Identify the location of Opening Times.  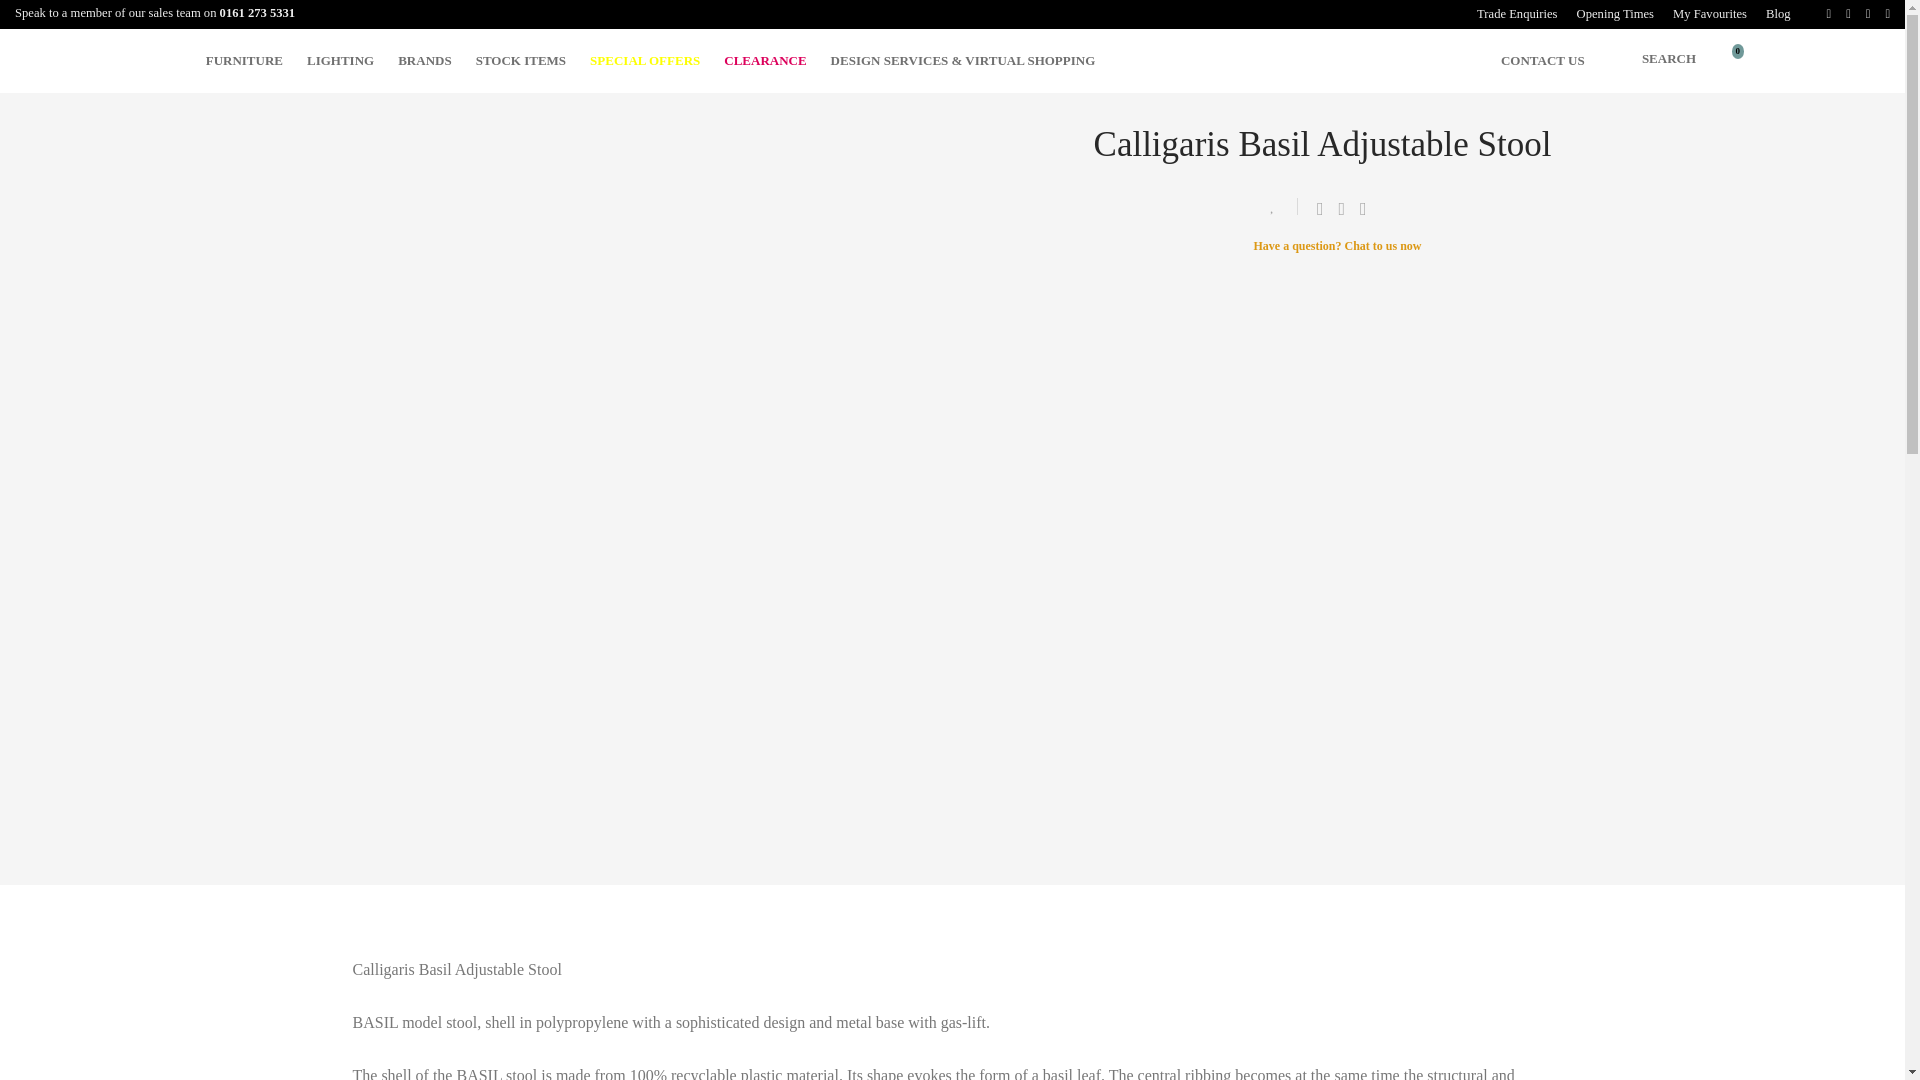
(1615, 14).